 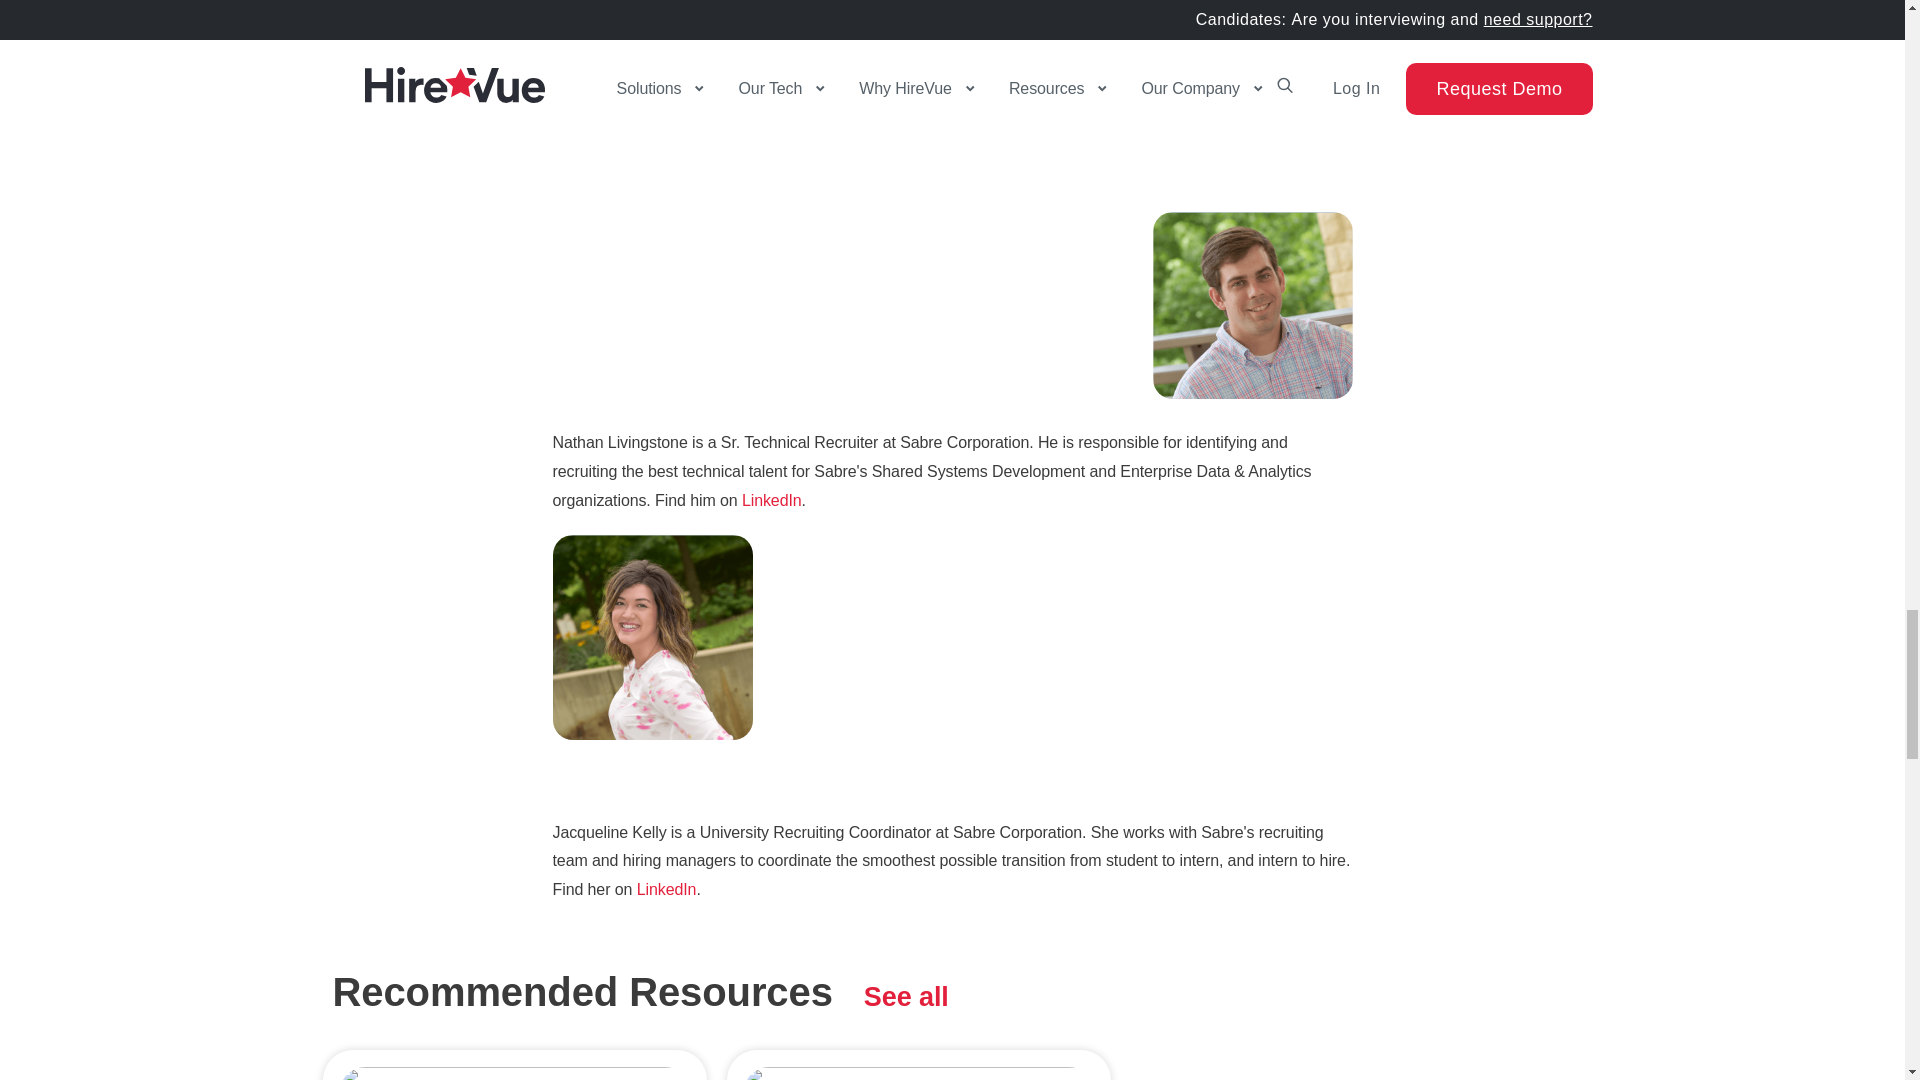 What do you see at coordinates (1252, 304) in the screenshot?
I see `Nathan Livingstone.png` at bounding box center [1252, 304].